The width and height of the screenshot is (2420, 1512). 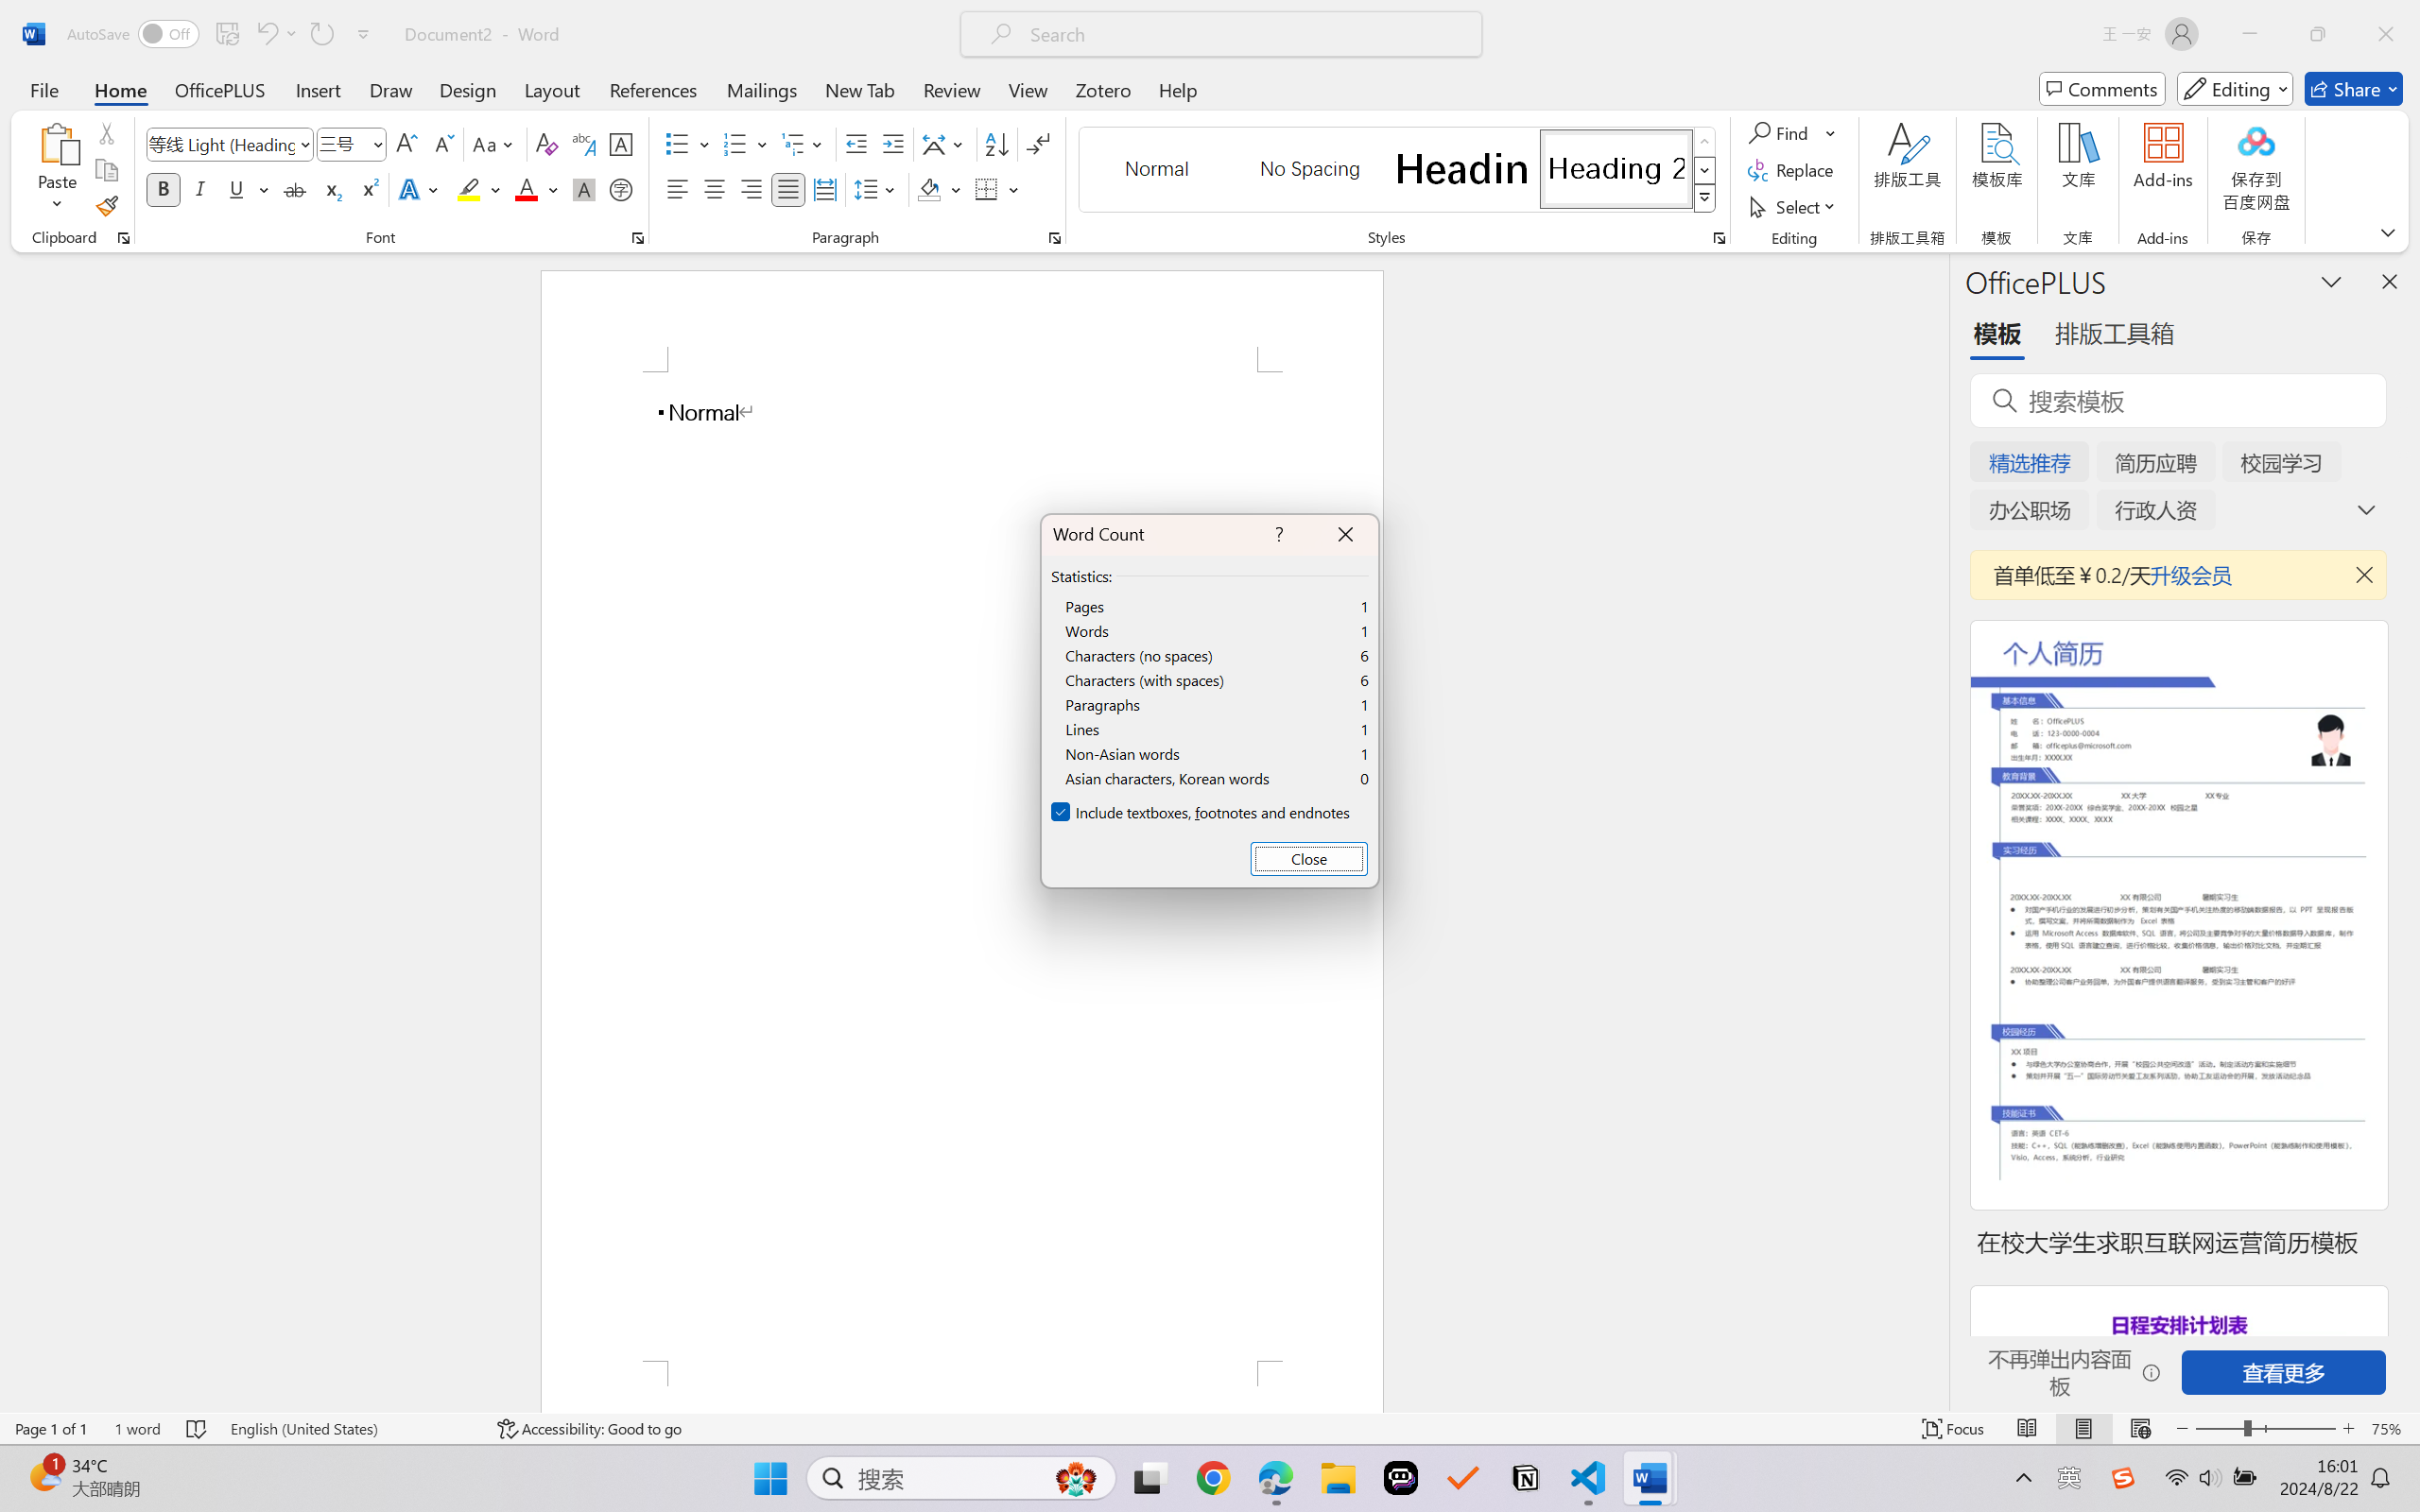 What do you see at coordinates (368, 189) in the screenshot?
I see `Superscript` at bounding box center [368, 189].